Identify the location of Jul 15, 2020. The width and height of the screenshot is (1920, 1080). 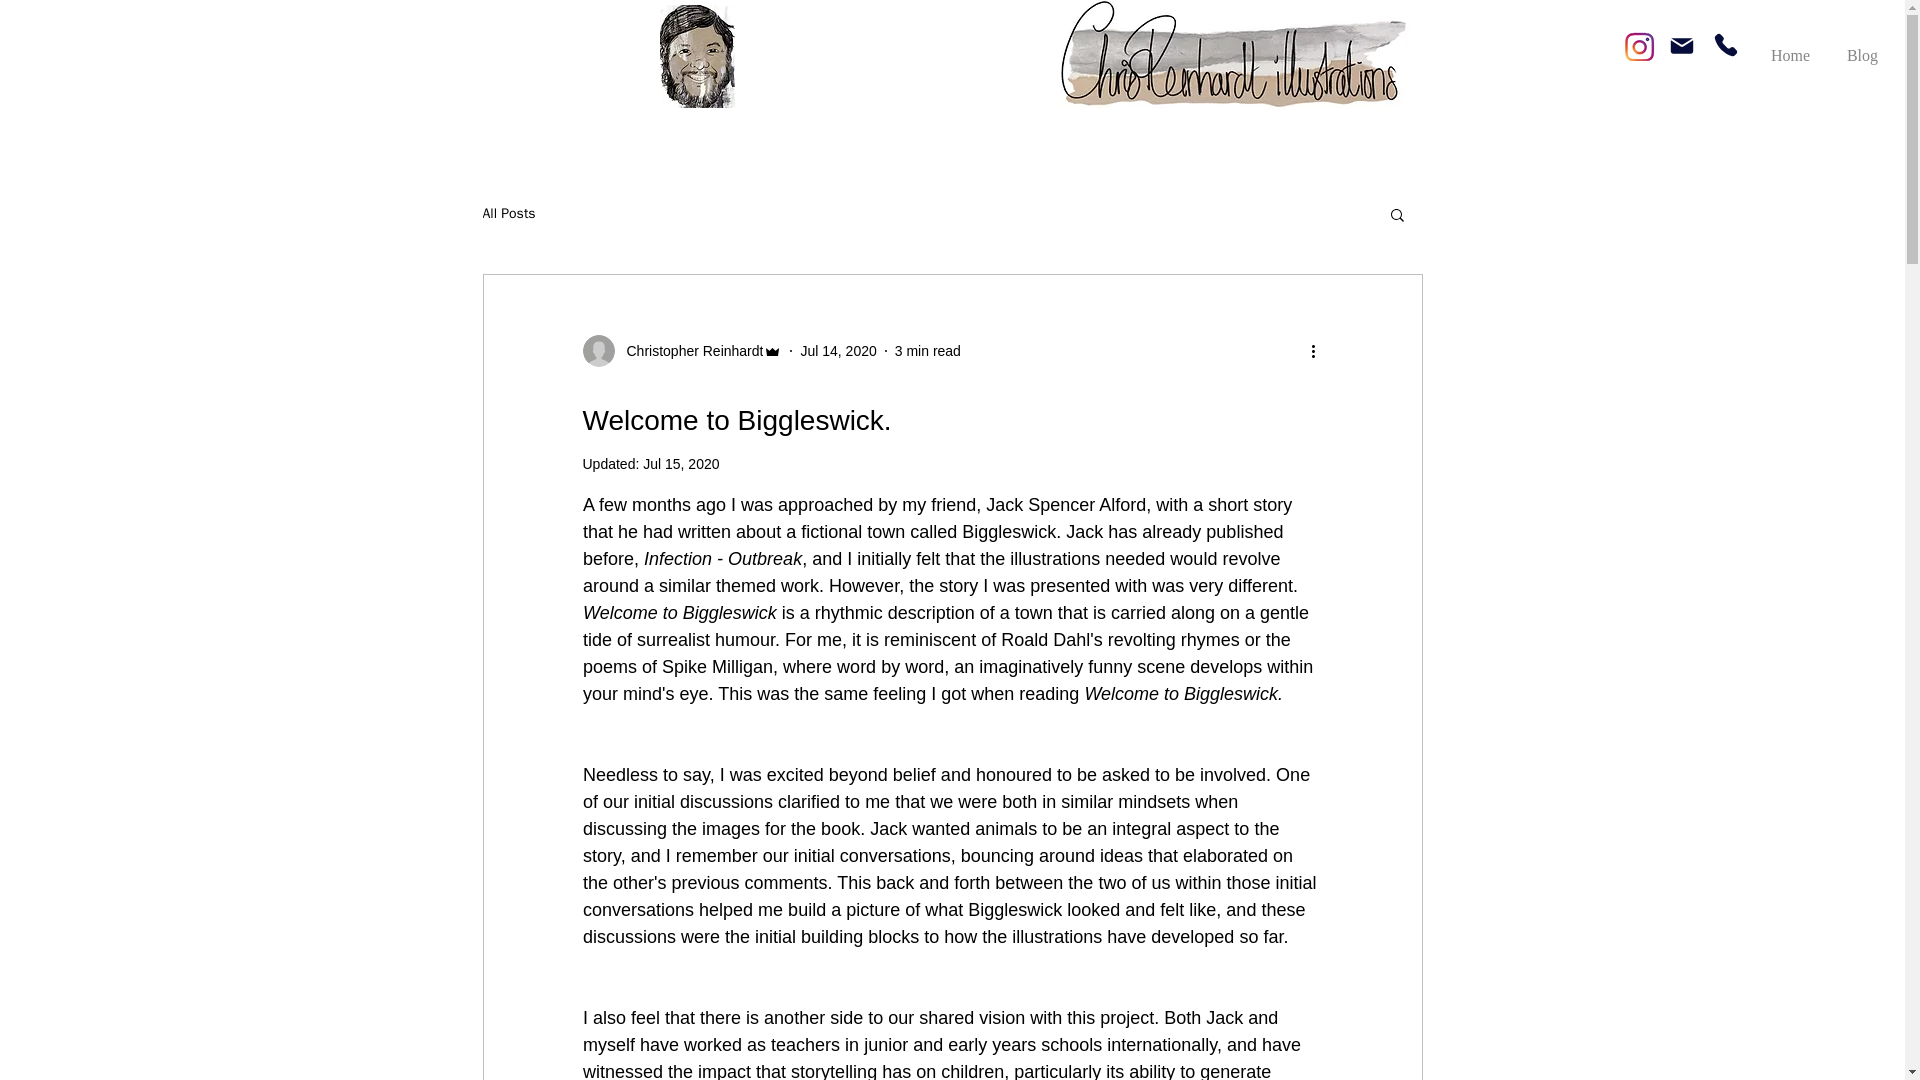
(680, 463).